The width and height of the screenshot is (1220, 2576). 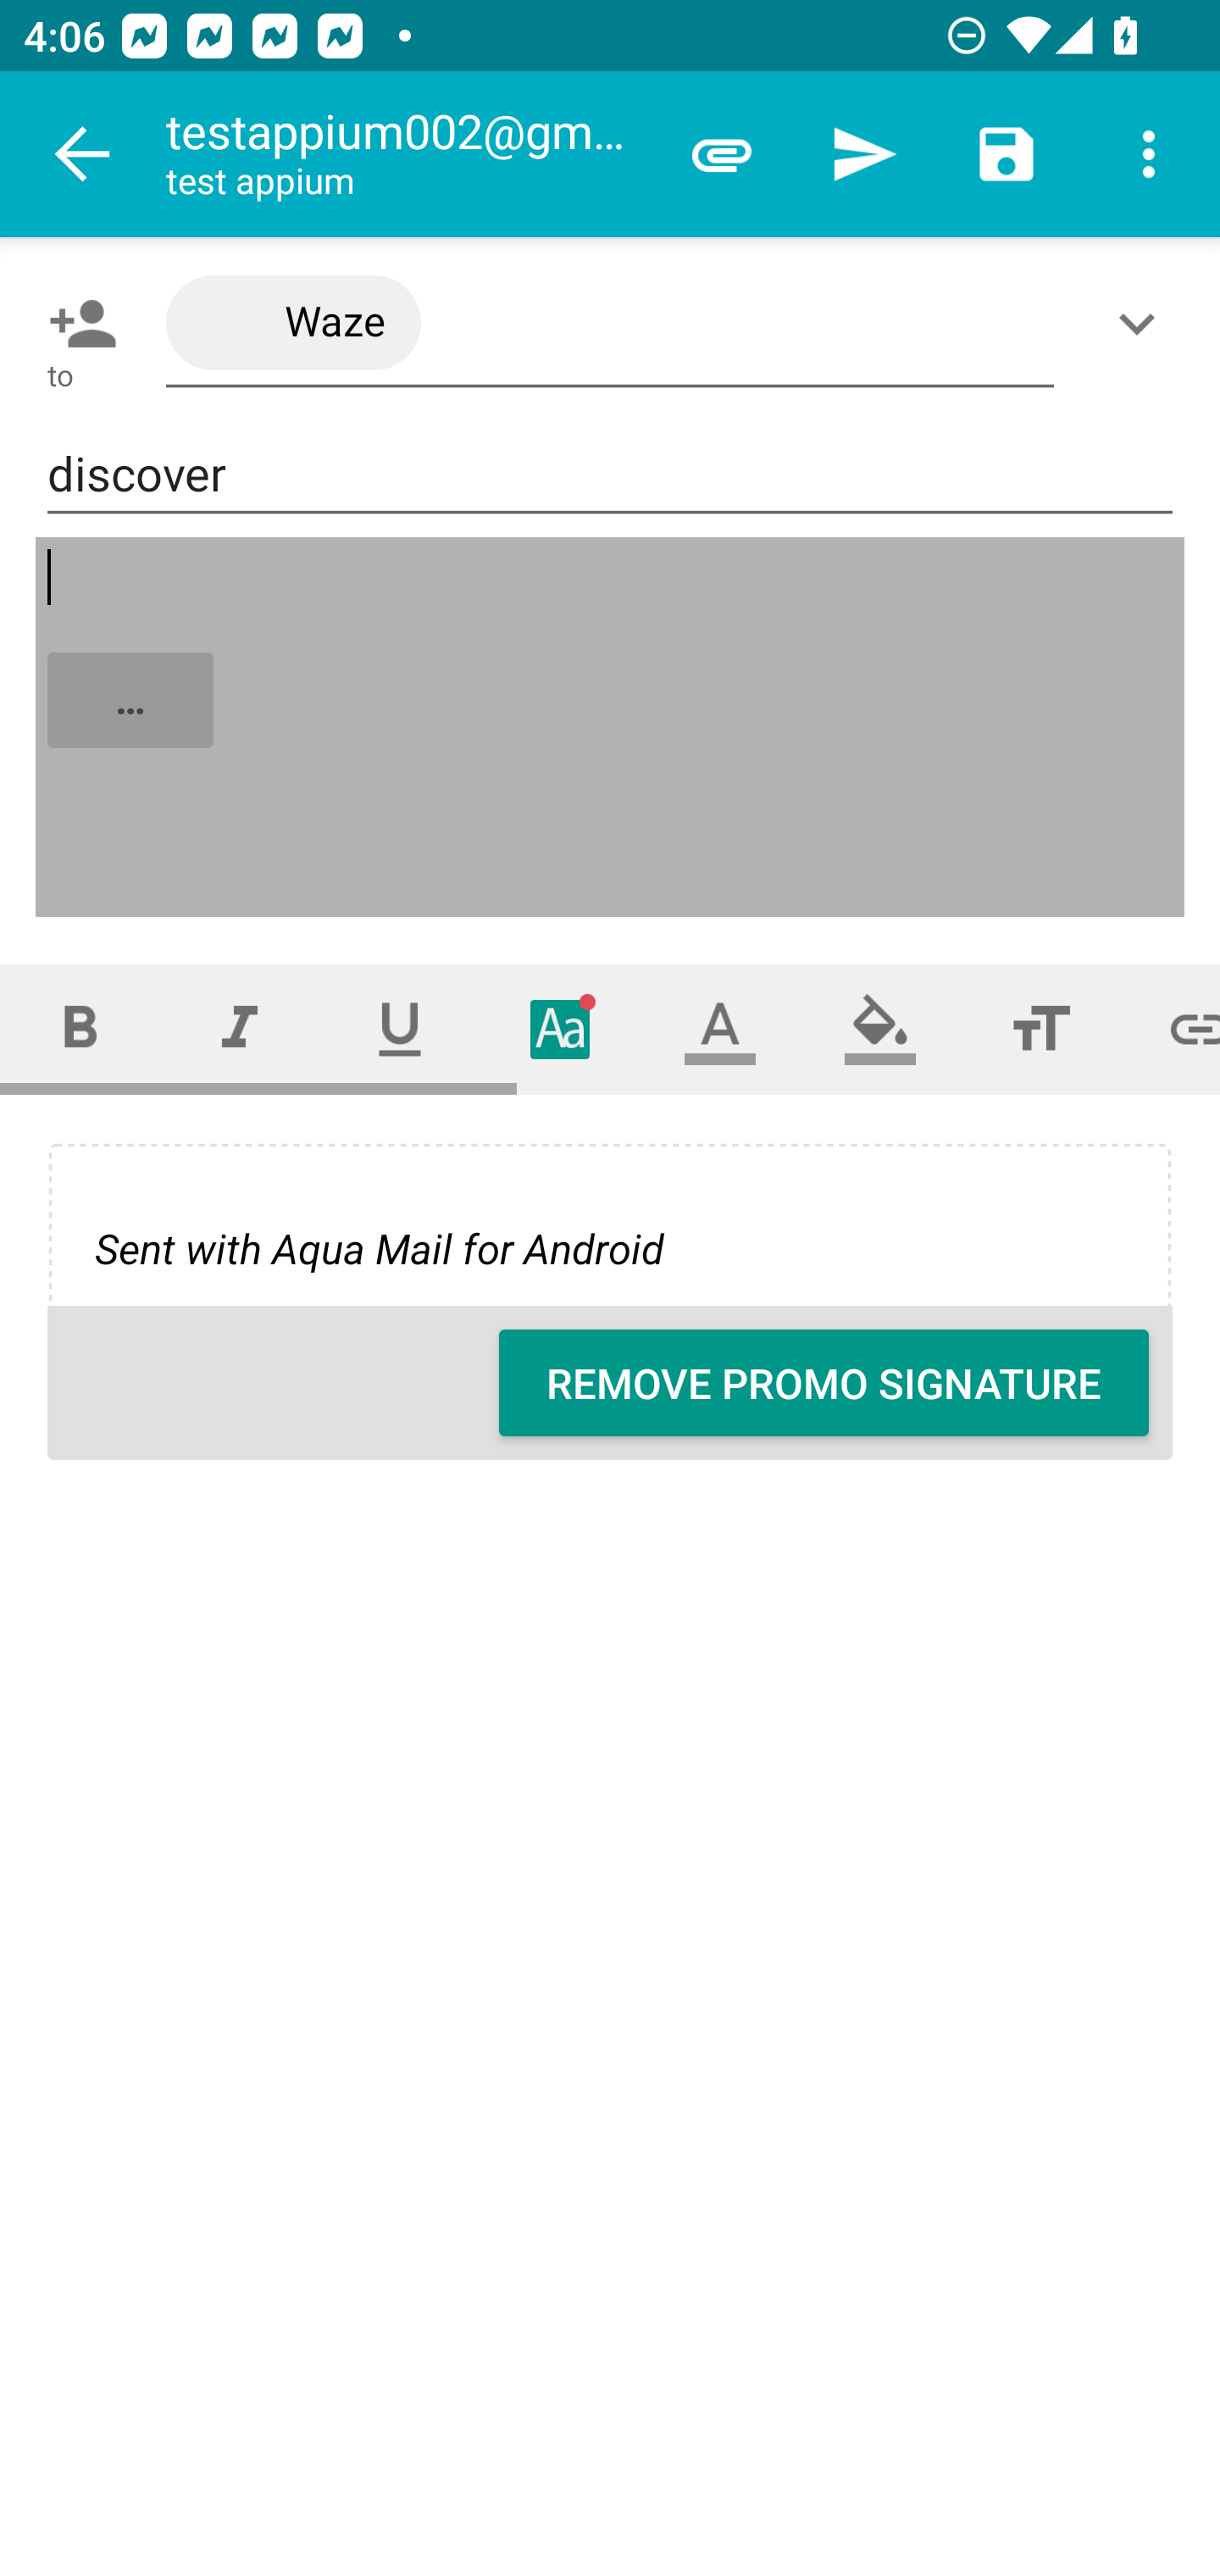 I want to click on Navigate up, so click(x=83, y=154).